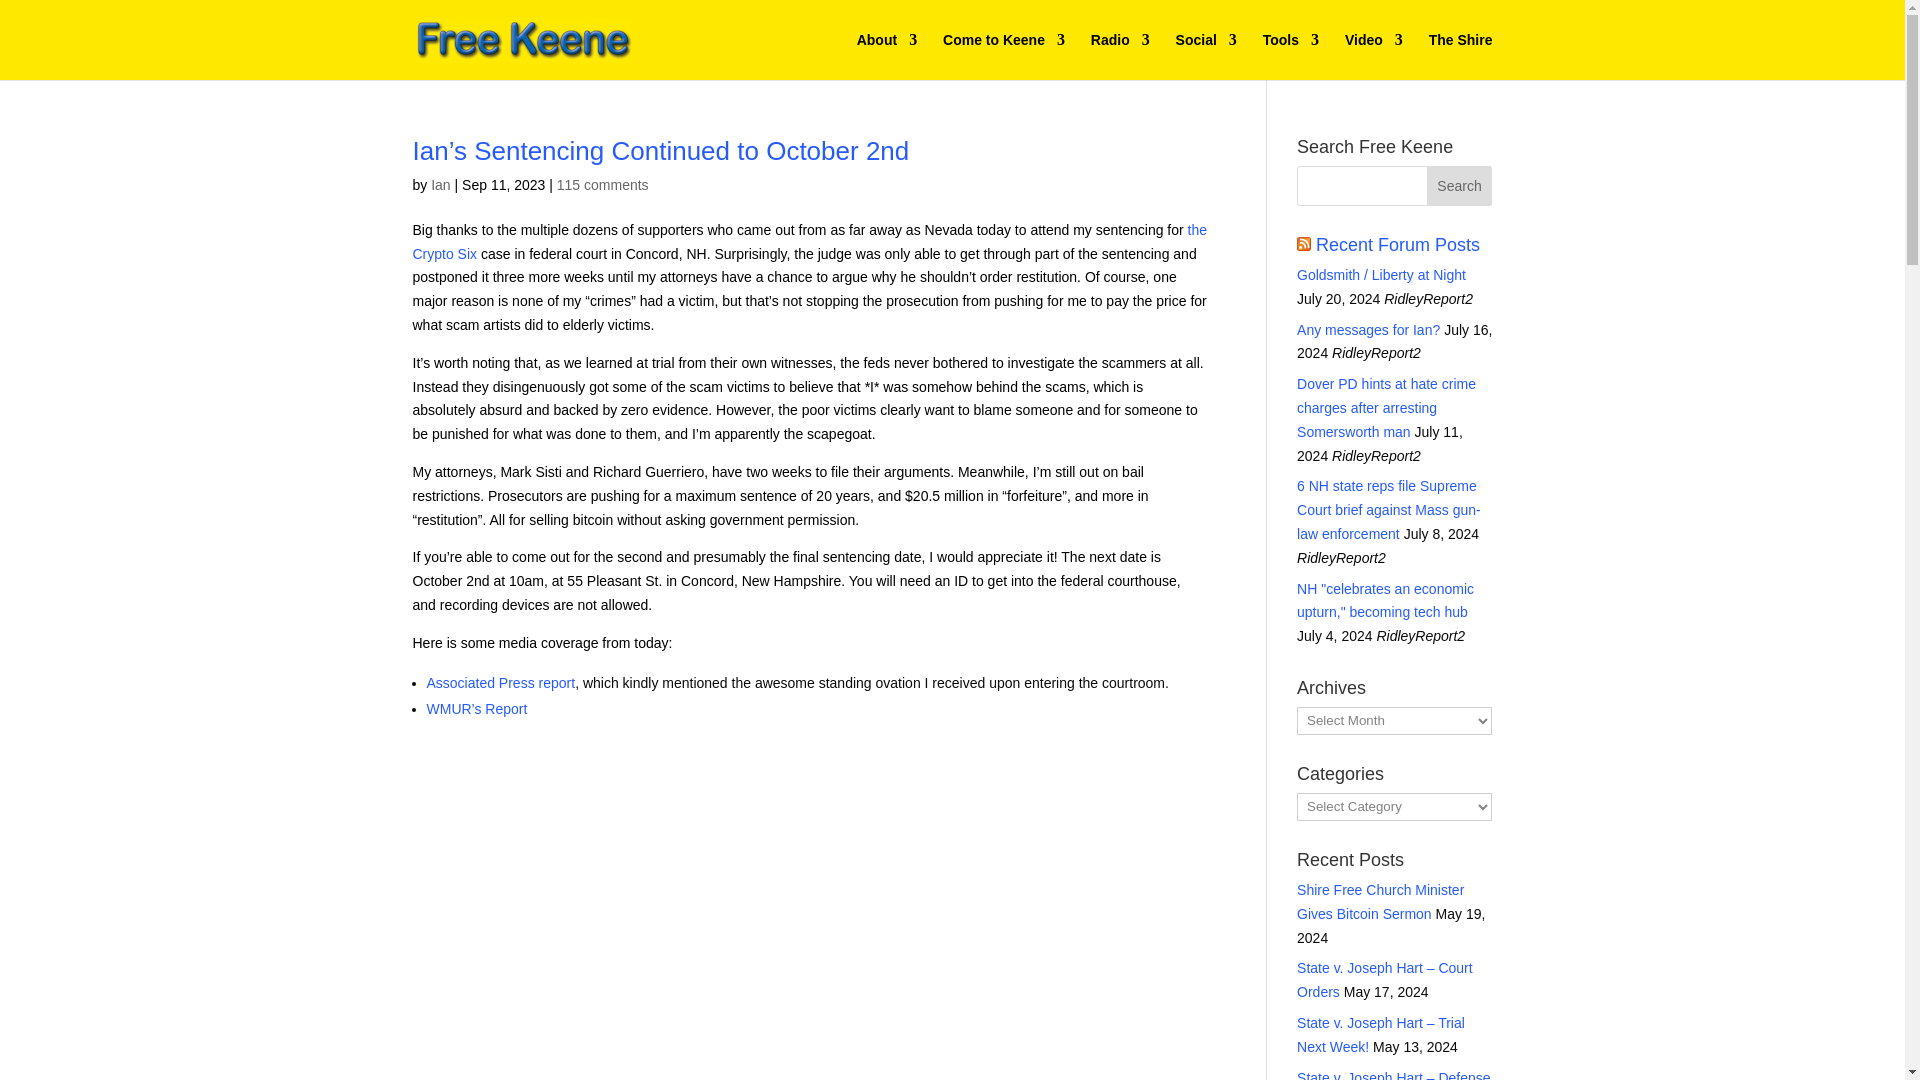 This screenshot has width=1920, height=1080. I want to click on Tools, so click(1291, 56).